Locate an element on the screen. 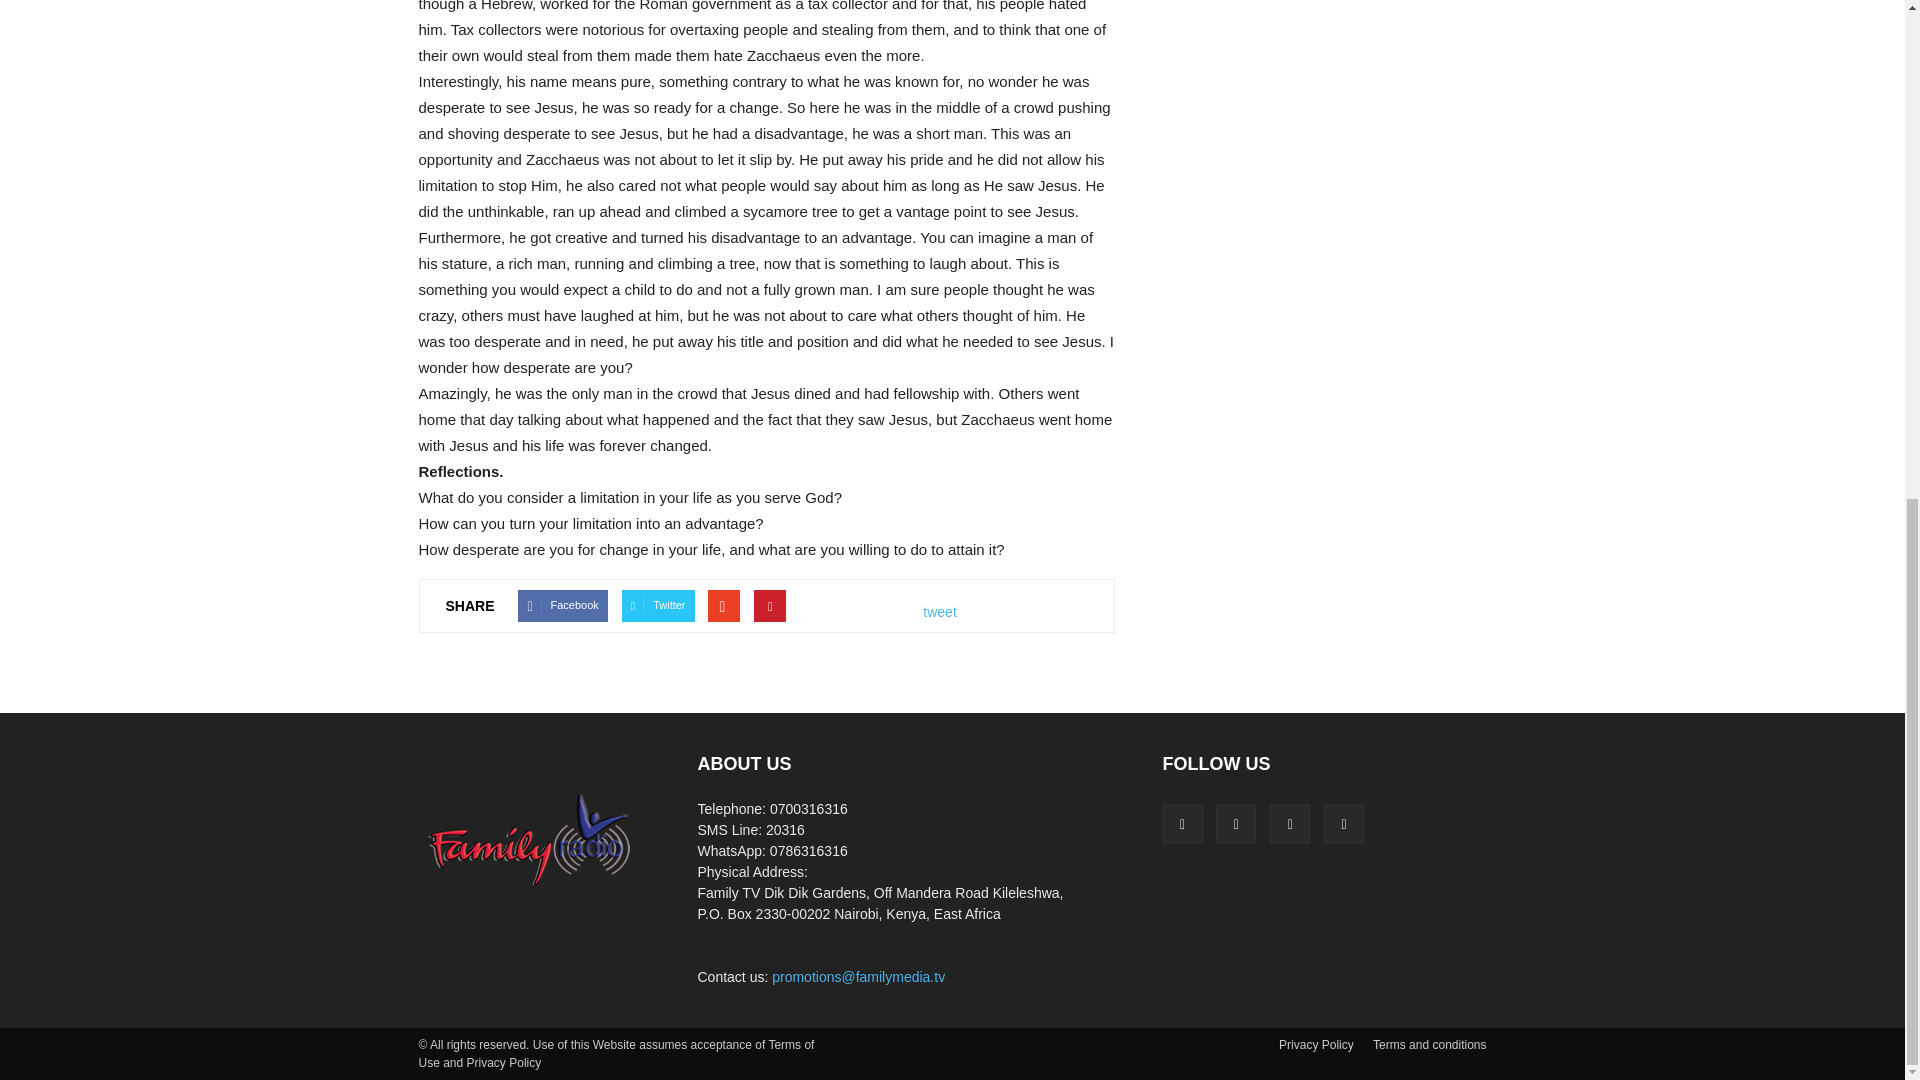 The height and width of the screenshot is (1080, 1920). Facebook is located at coordinates (1181, 823).